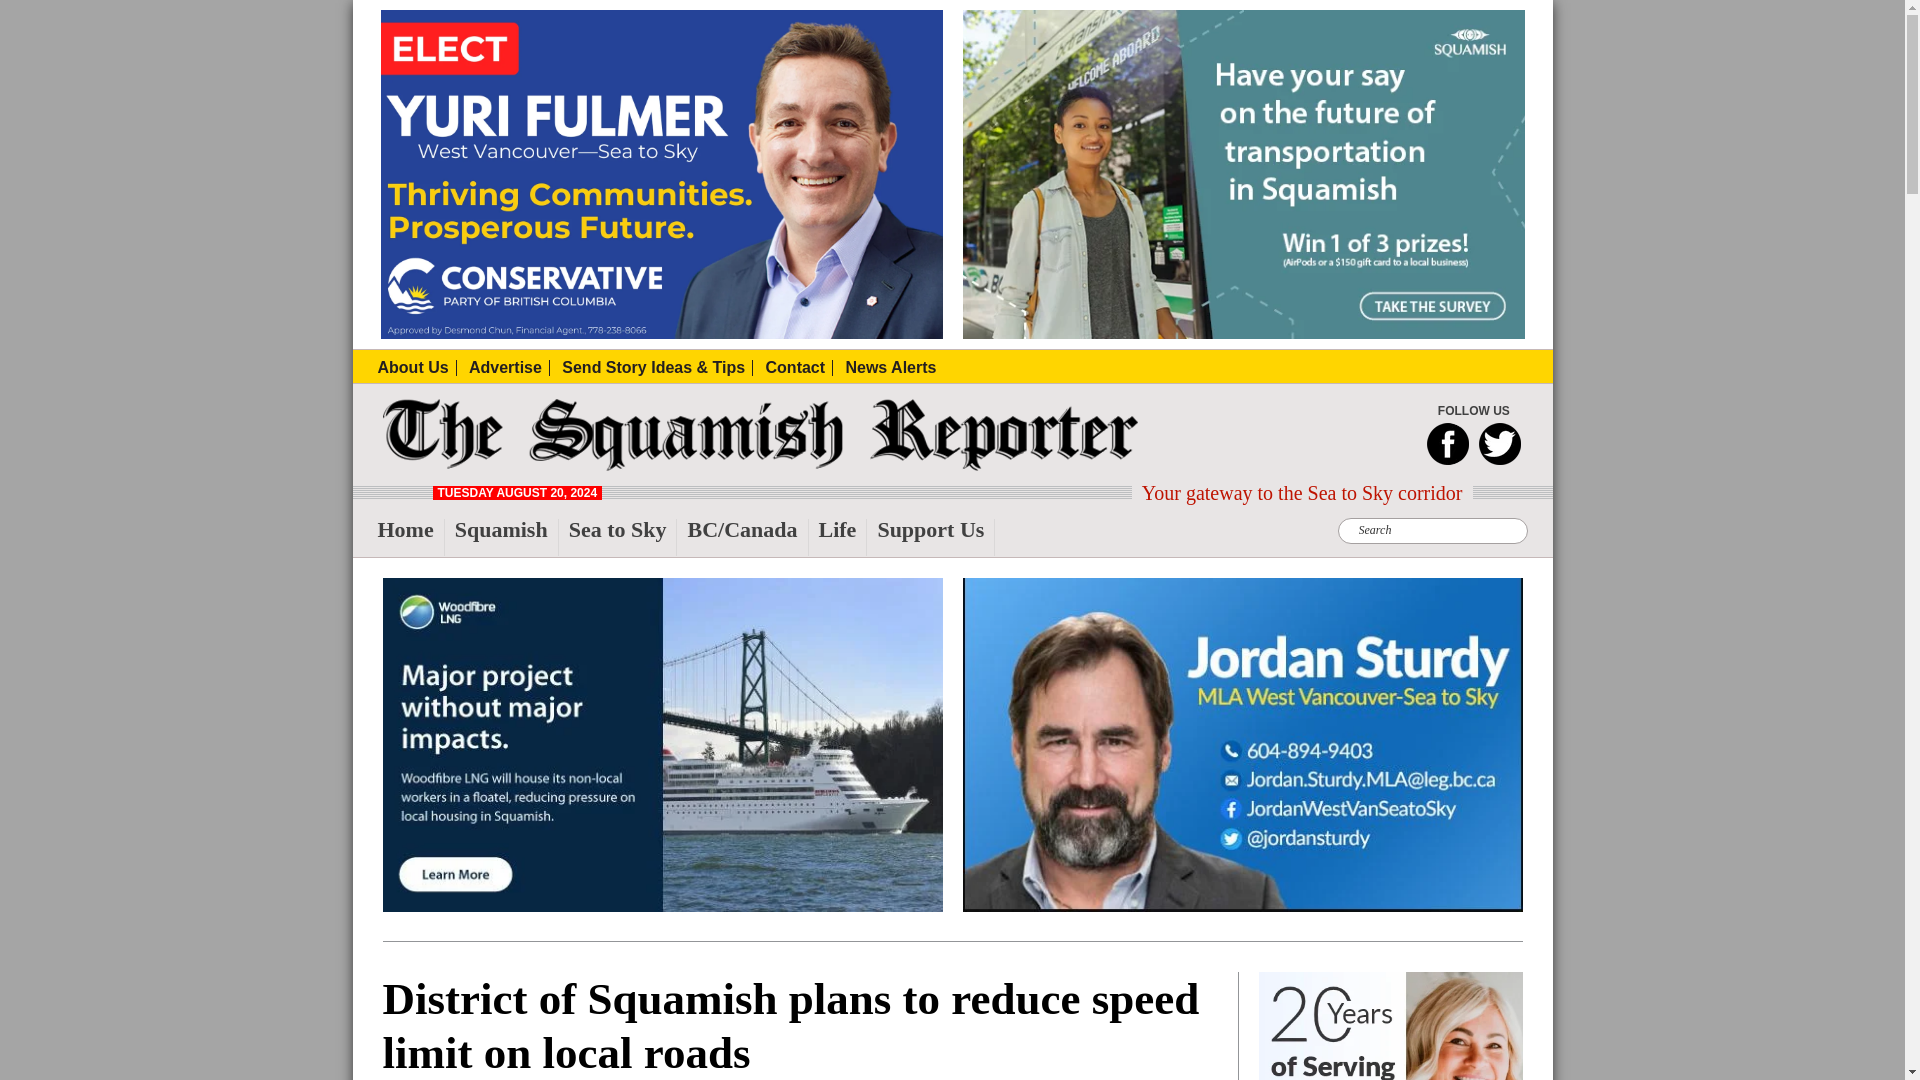 The image size is (1920, 1080). I want to click on Support Us, so click(936, 538).